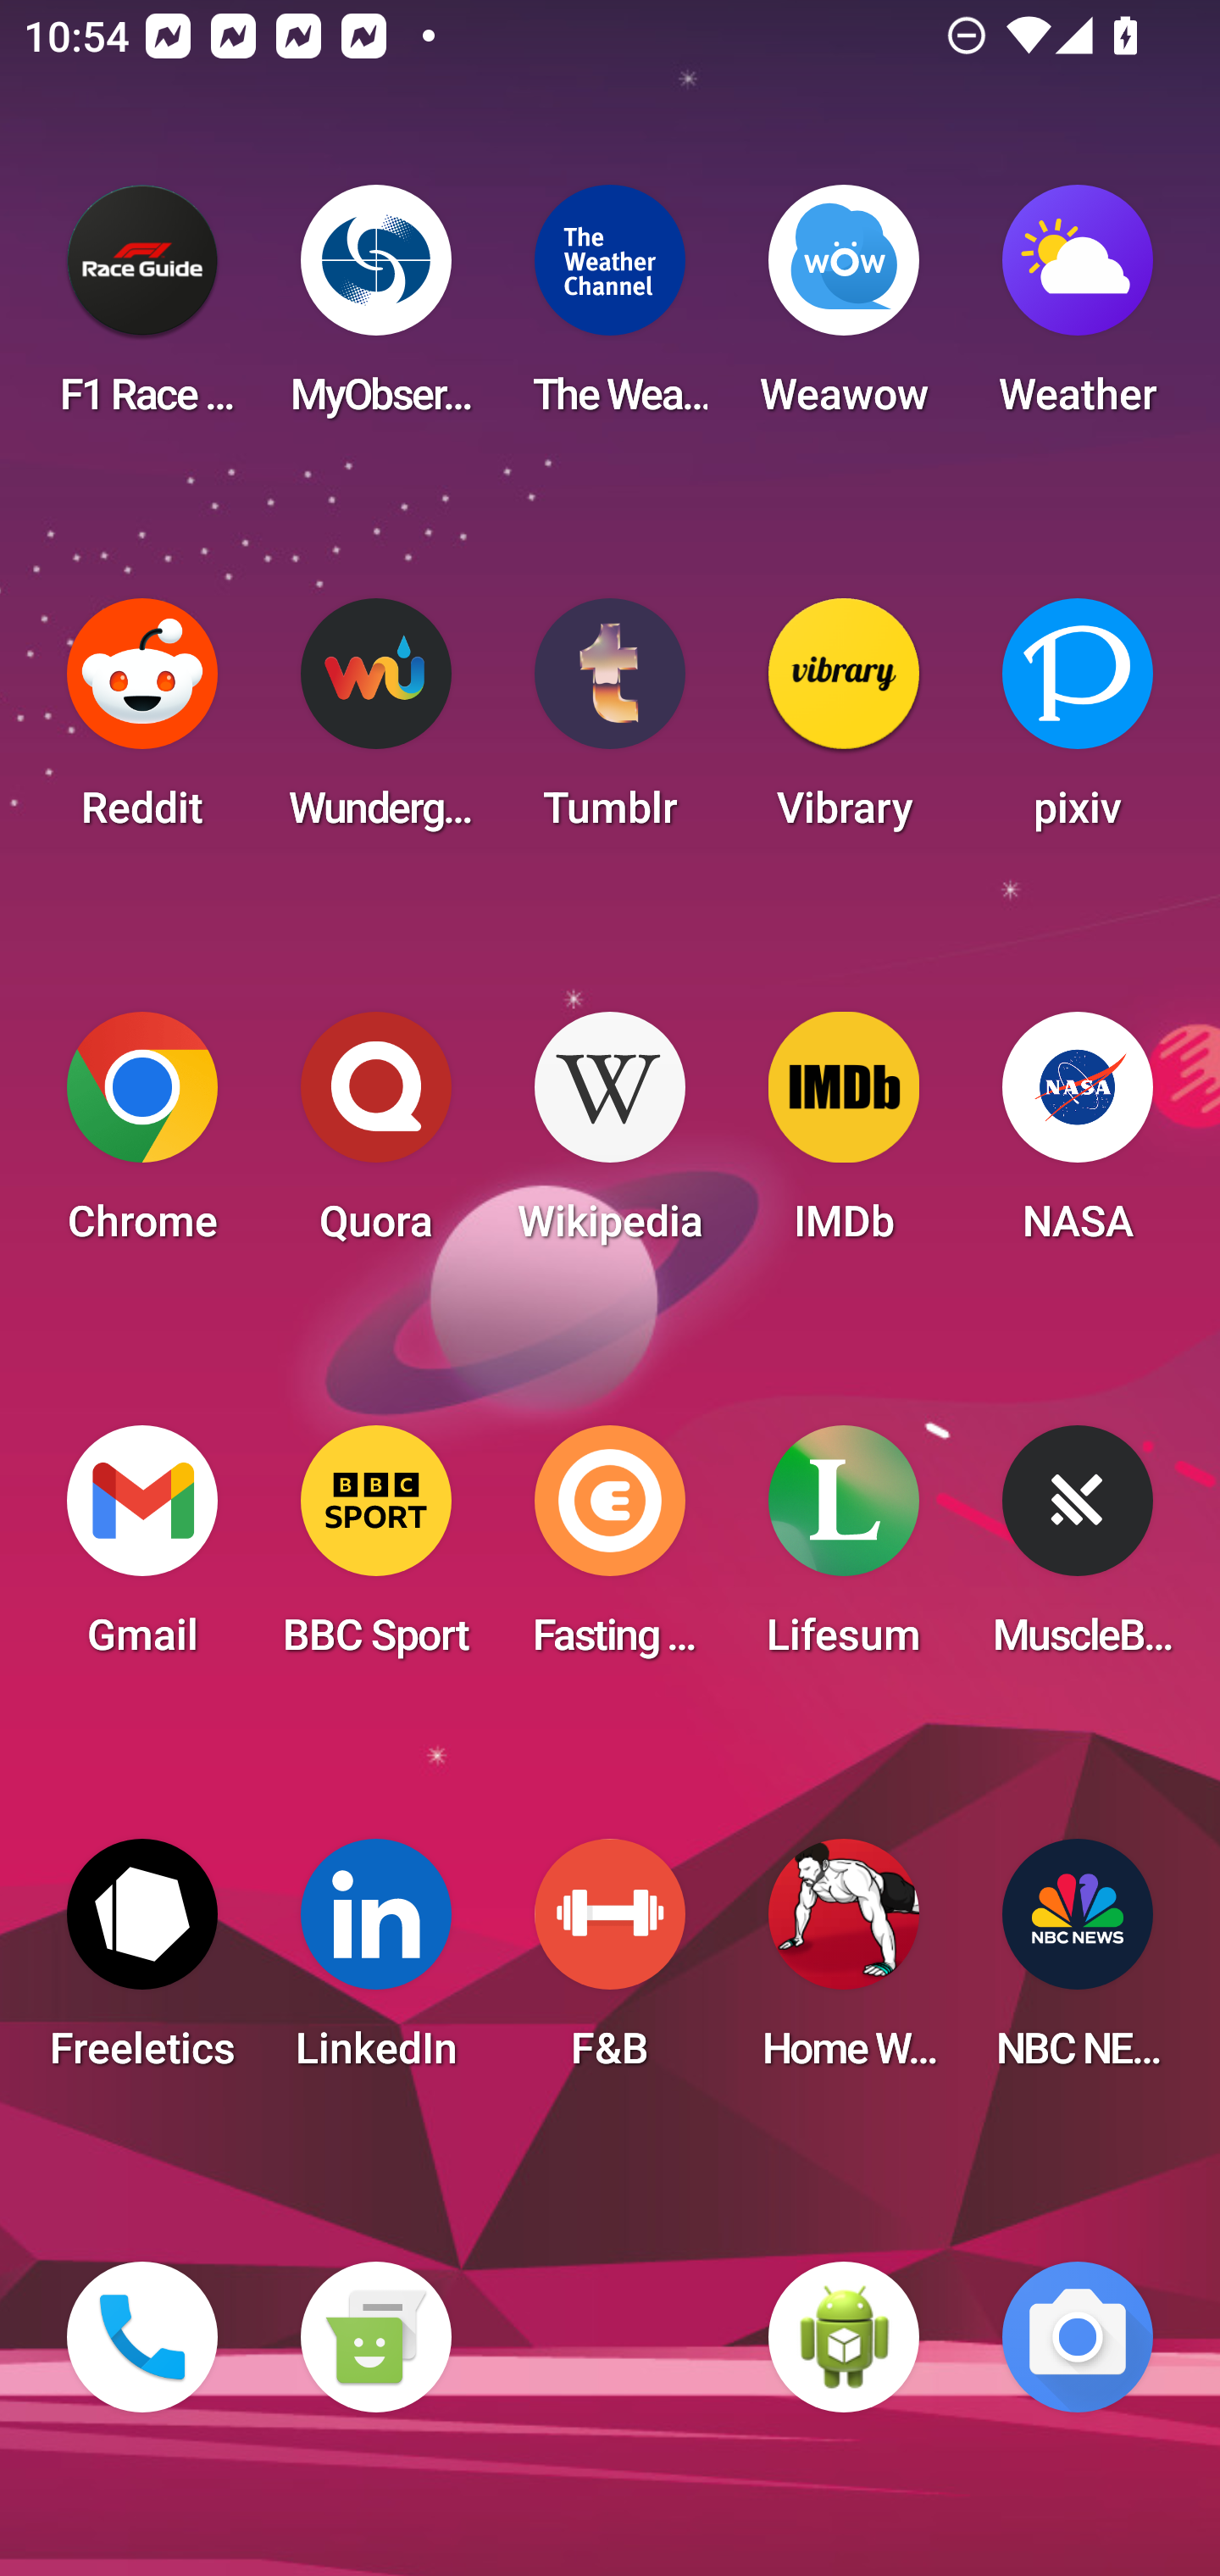 The image size is (1220, 2576). Describe the element at coordinates (142, 1964) in the screenshot. I see `Freeletics` at that location.